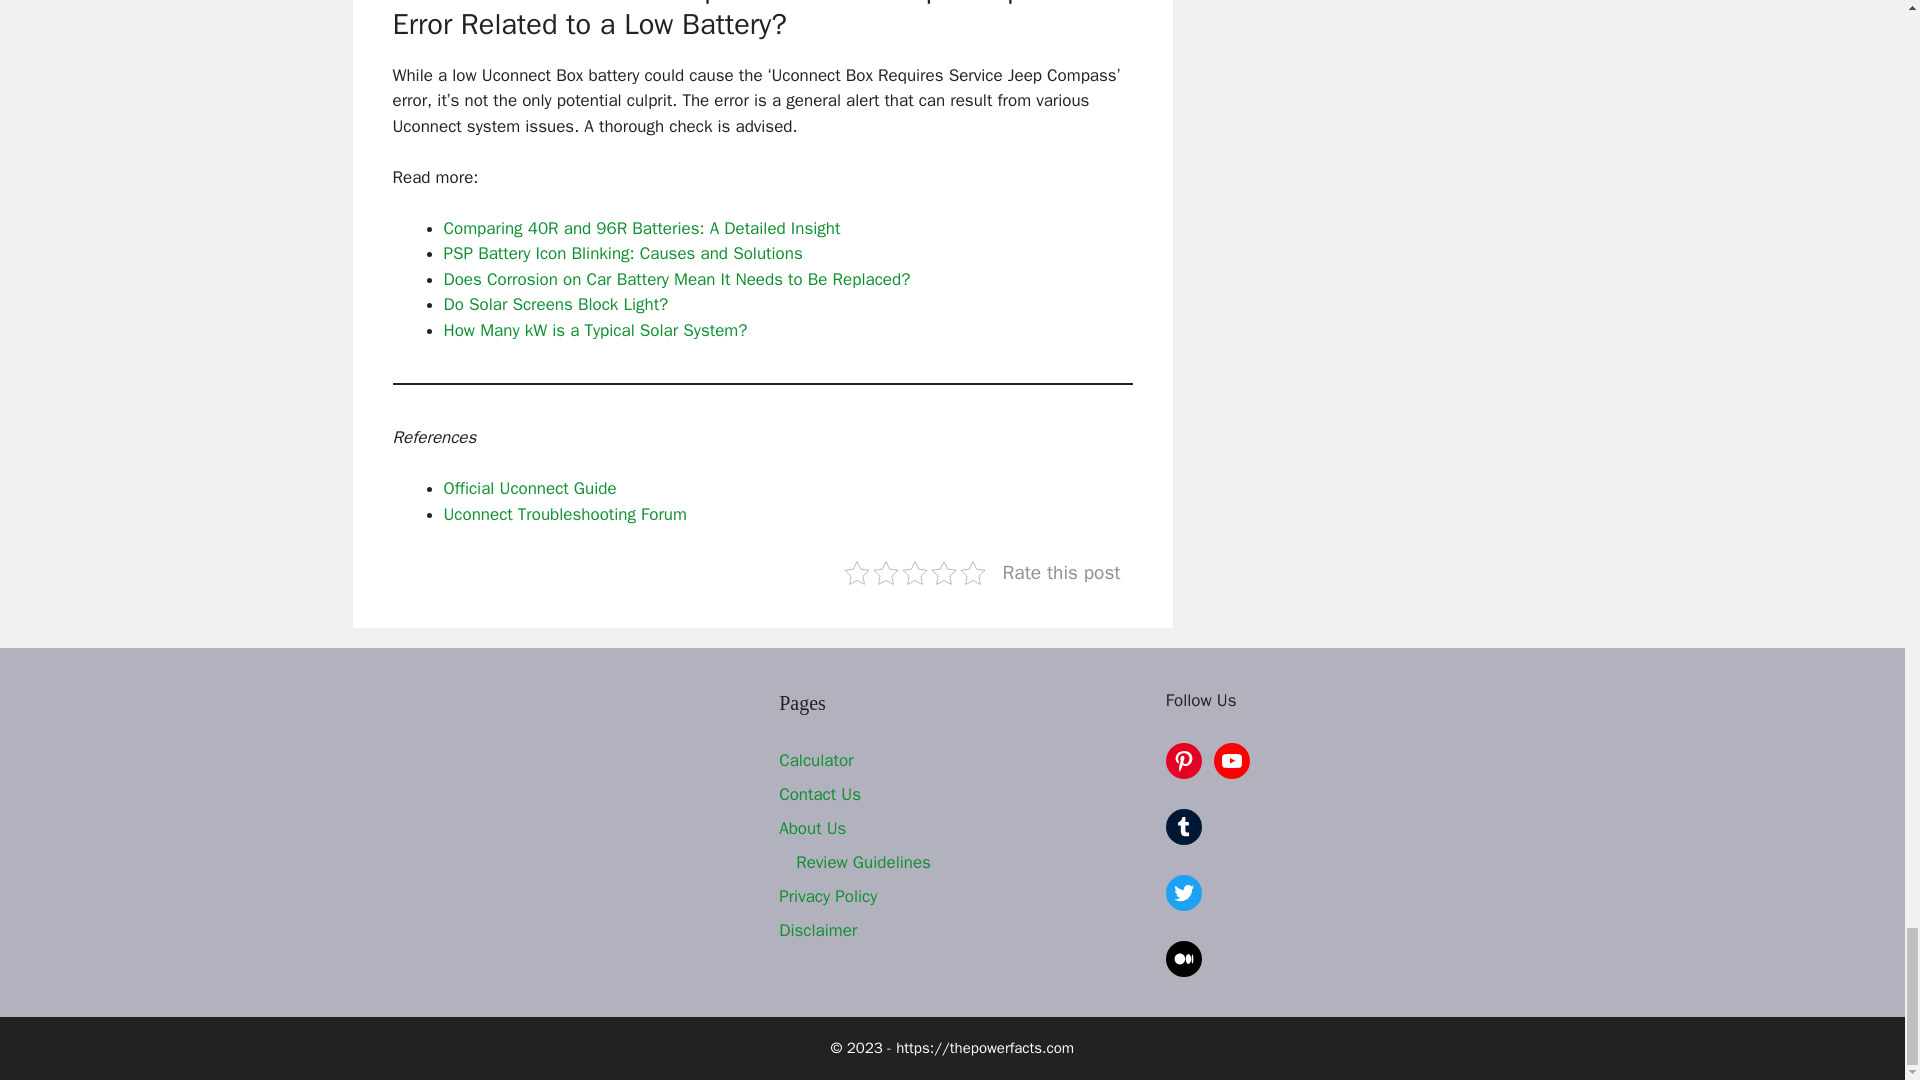 The image size is (1920, 1080). Describe the element at coordinates (596, 330) in the screenshot. I see `How Many kW is a Typical Solar System?` at that location.